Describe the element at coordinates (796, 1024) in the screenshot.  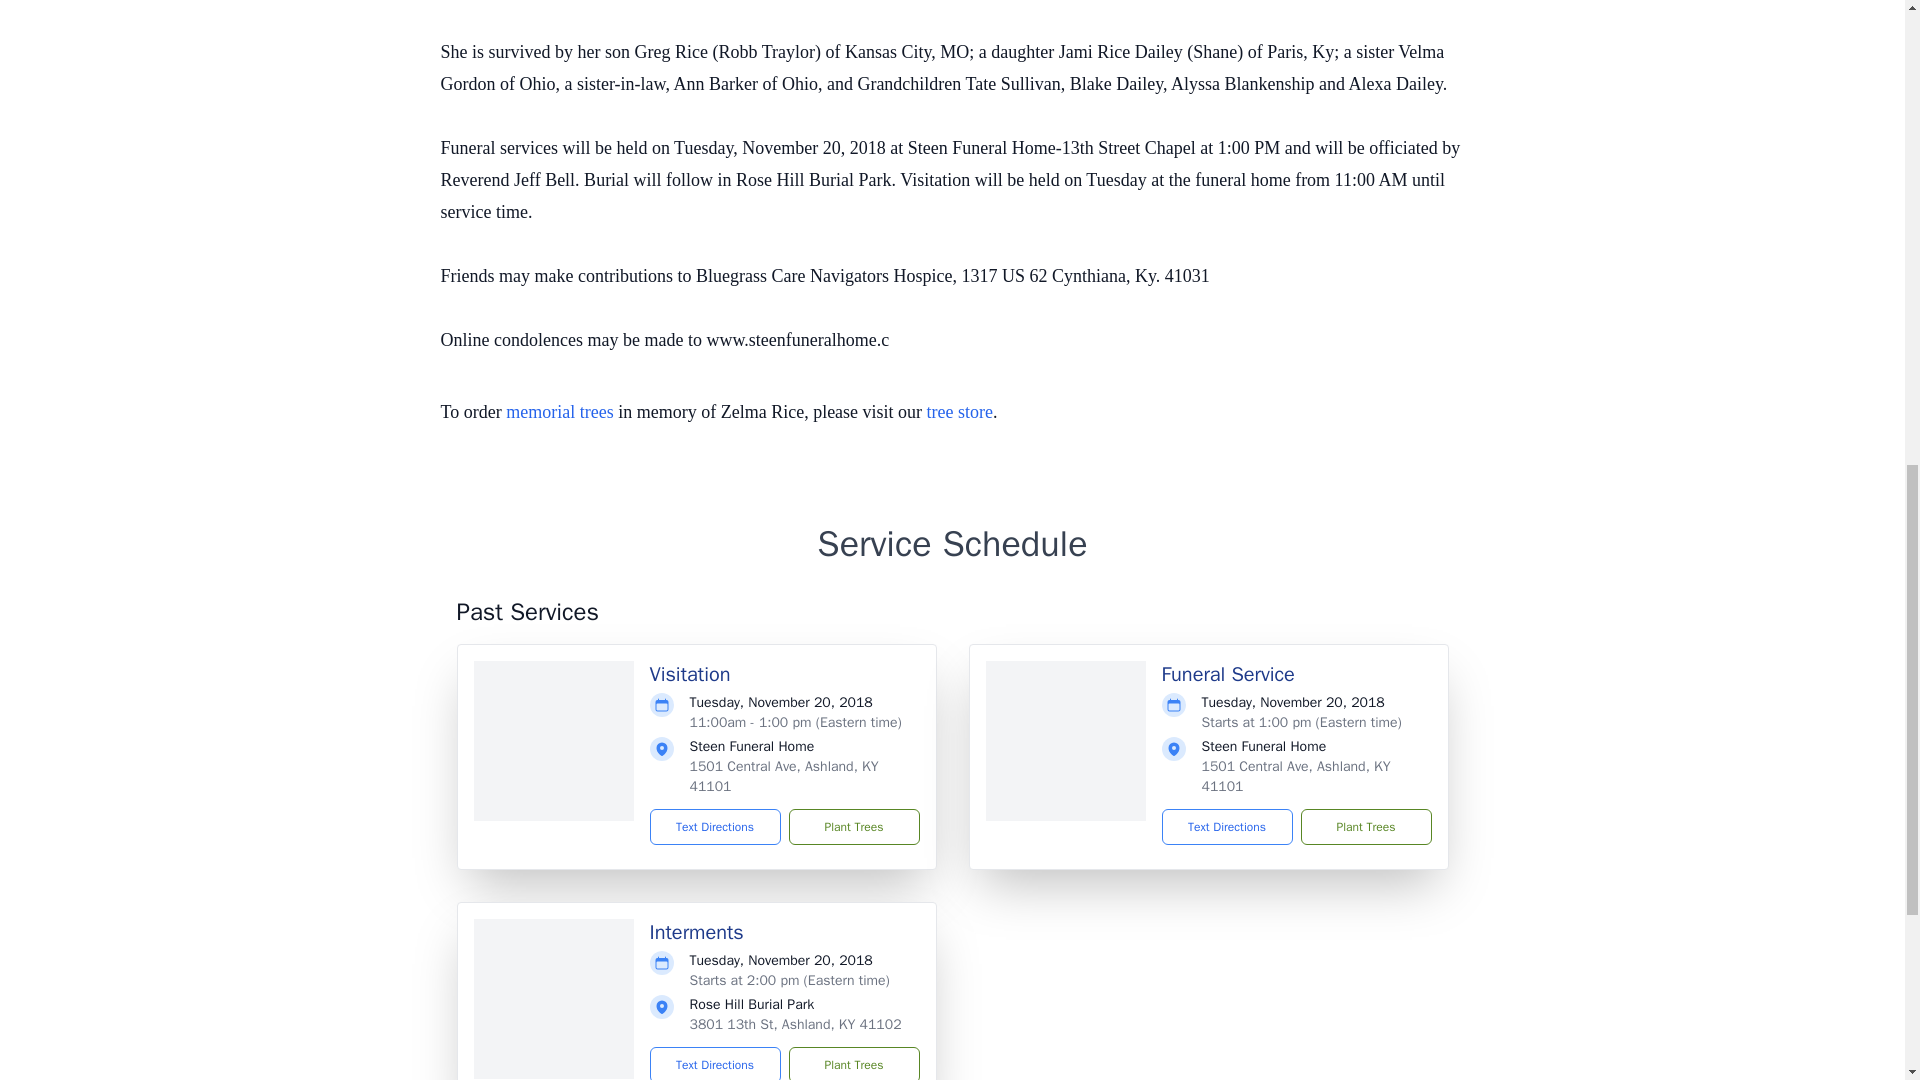
I see `3801 13th St, Ashland, KY 41102` at that location.